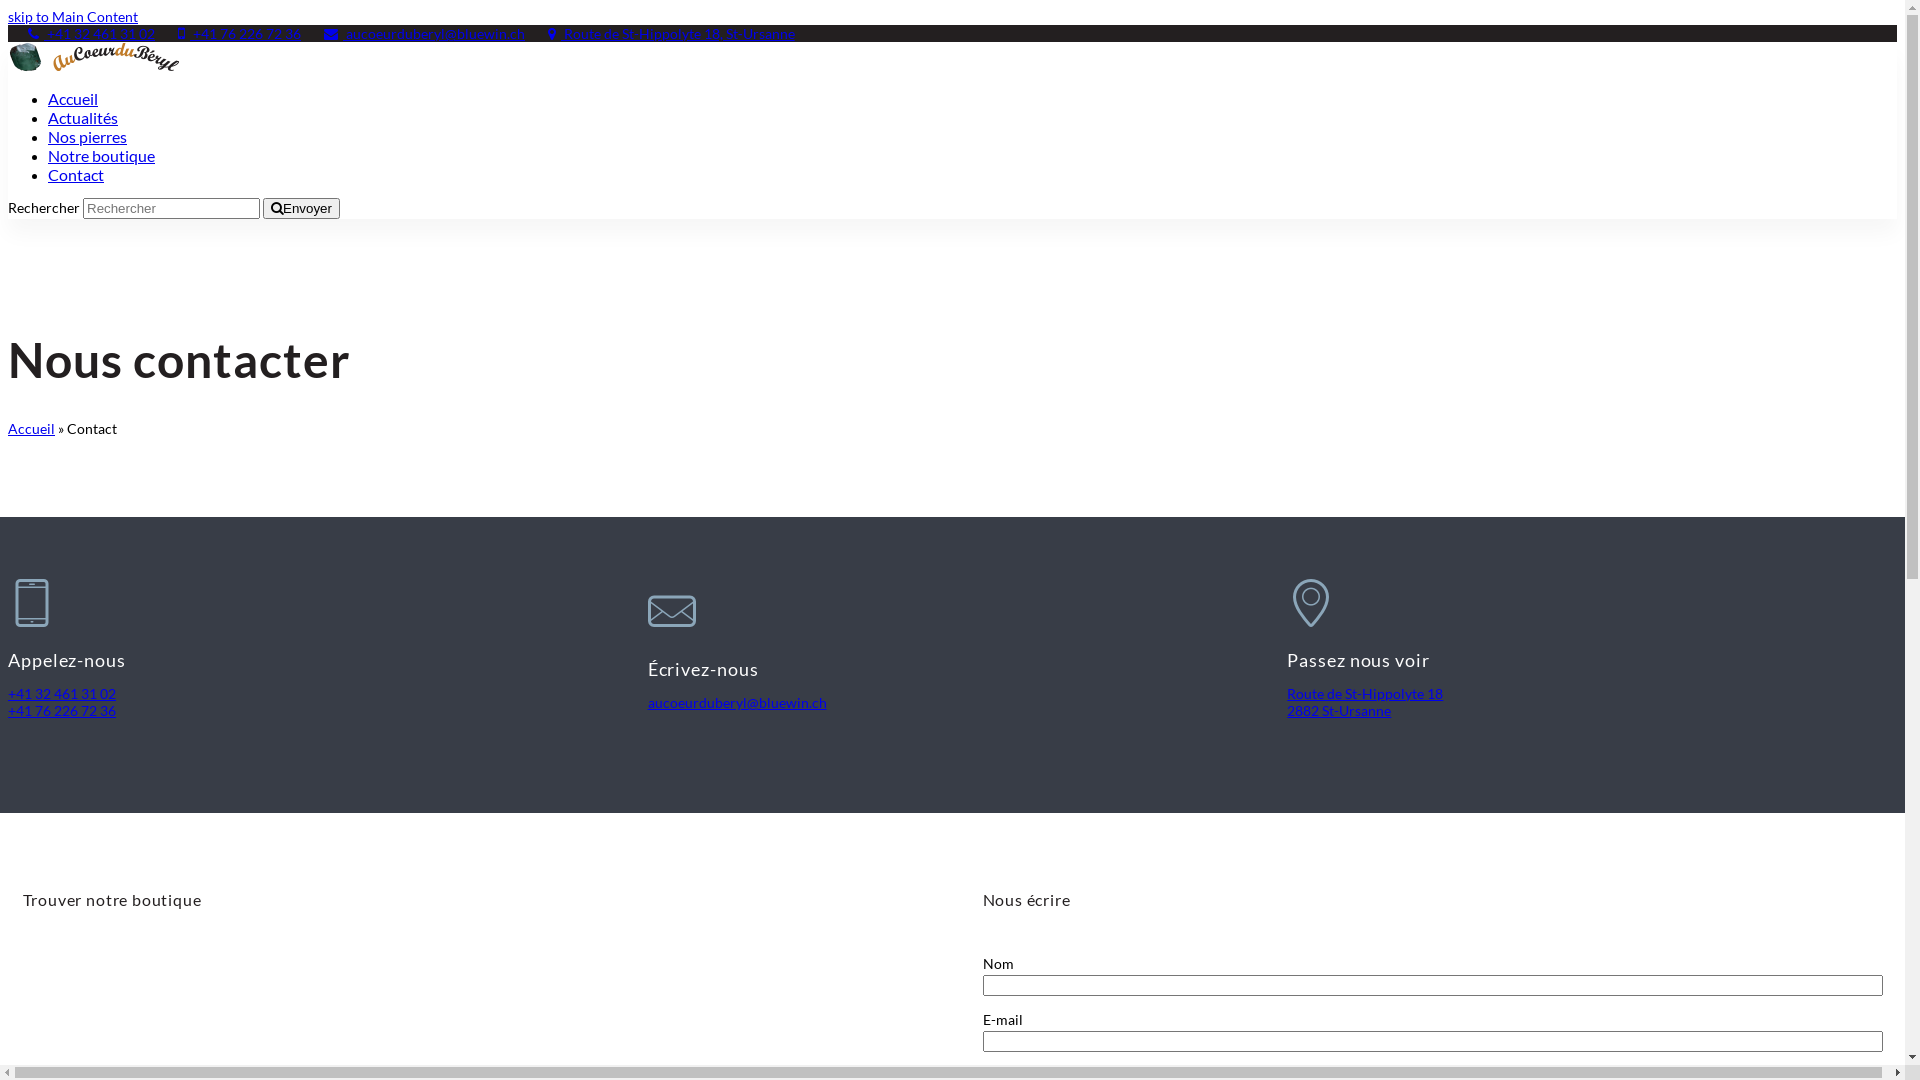 The height and width of the screenshot is (1080, 1920). Describe the element at coordinates (73, 16) in the screenshot. I see `skip to Main Content` at that location.